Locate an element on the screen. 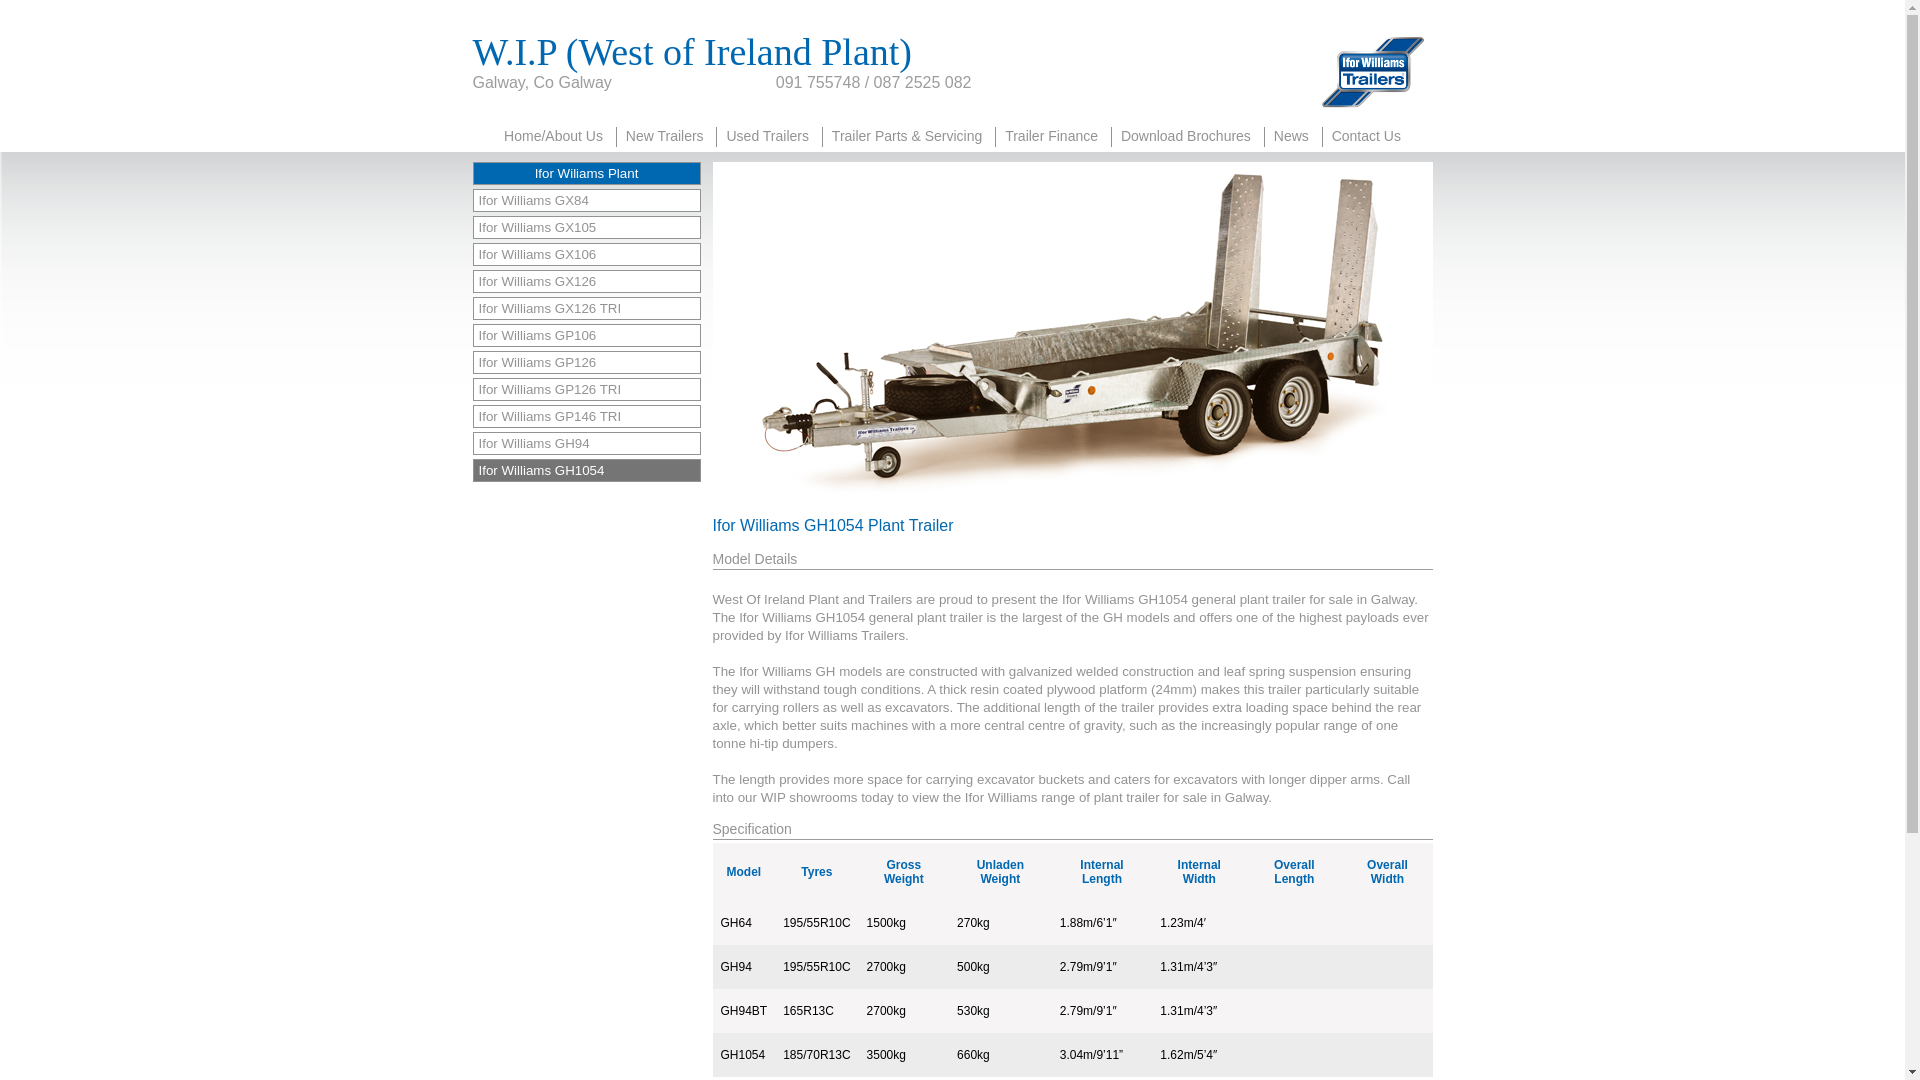 This screenshot has height=1080, width=1920. Ifor Williams GP106 is located at coordinates (586, 335).